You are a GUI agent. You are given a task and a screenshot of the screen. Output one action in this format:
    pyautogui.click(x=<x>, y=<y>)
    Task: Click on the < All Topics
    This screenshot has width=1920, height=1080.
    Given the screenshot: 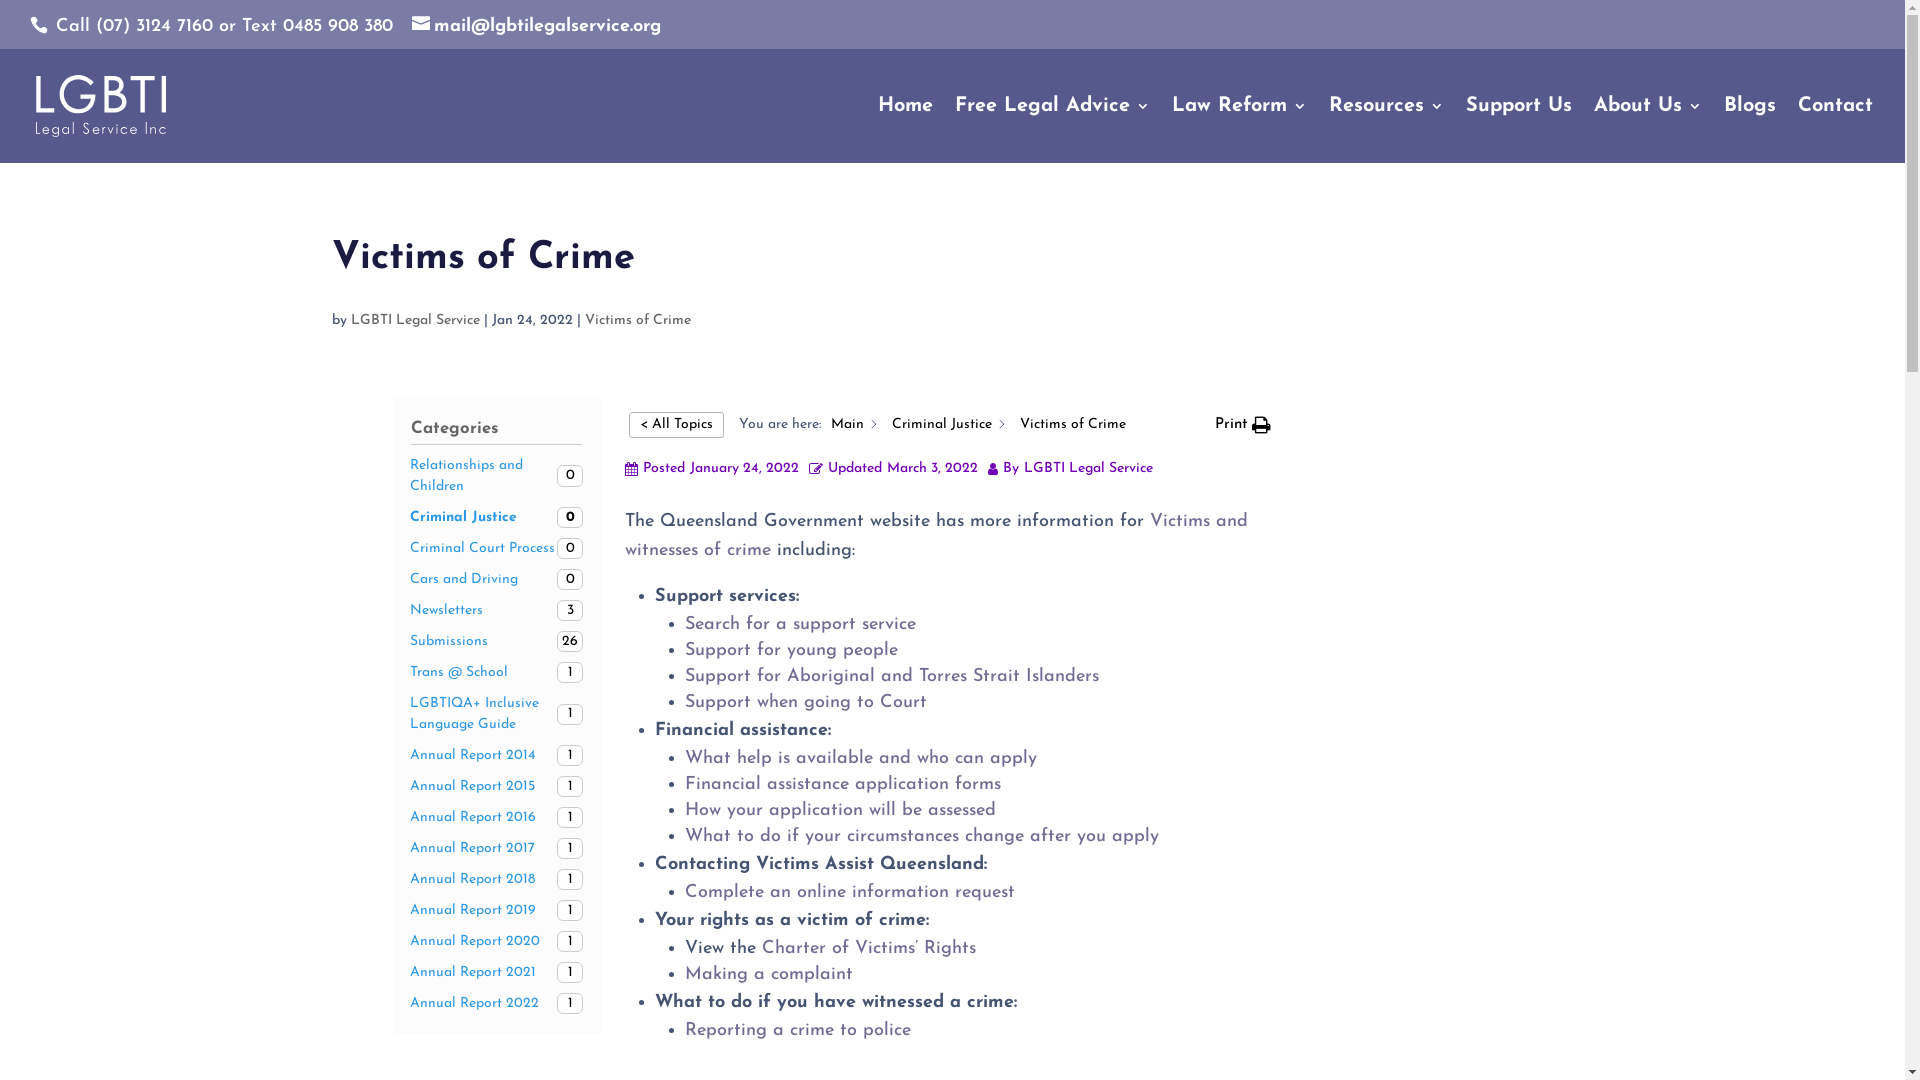 What is the action you would take?
    pyautogui.click(x=676, y=425)
    